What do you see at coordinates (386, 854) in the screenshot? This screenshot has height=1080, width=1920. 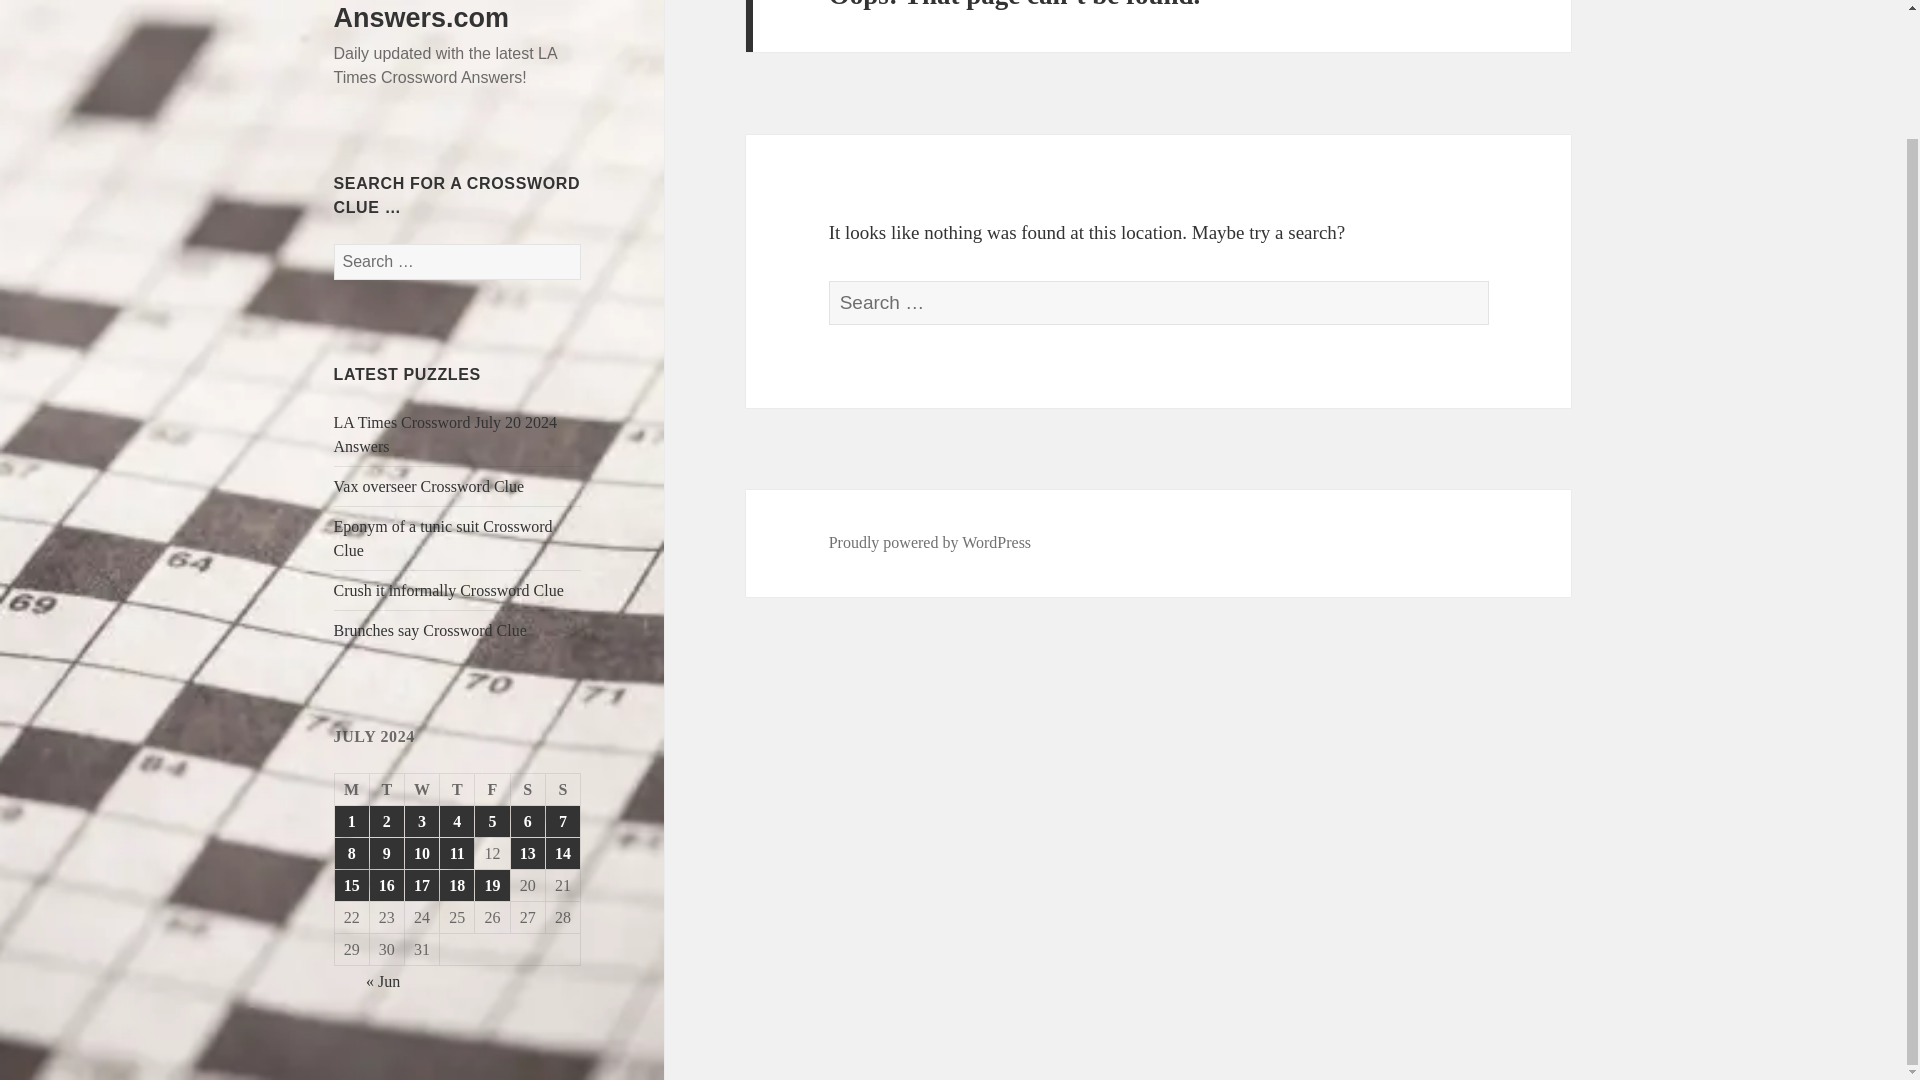 I see `9` at bounding box center [386, 854].